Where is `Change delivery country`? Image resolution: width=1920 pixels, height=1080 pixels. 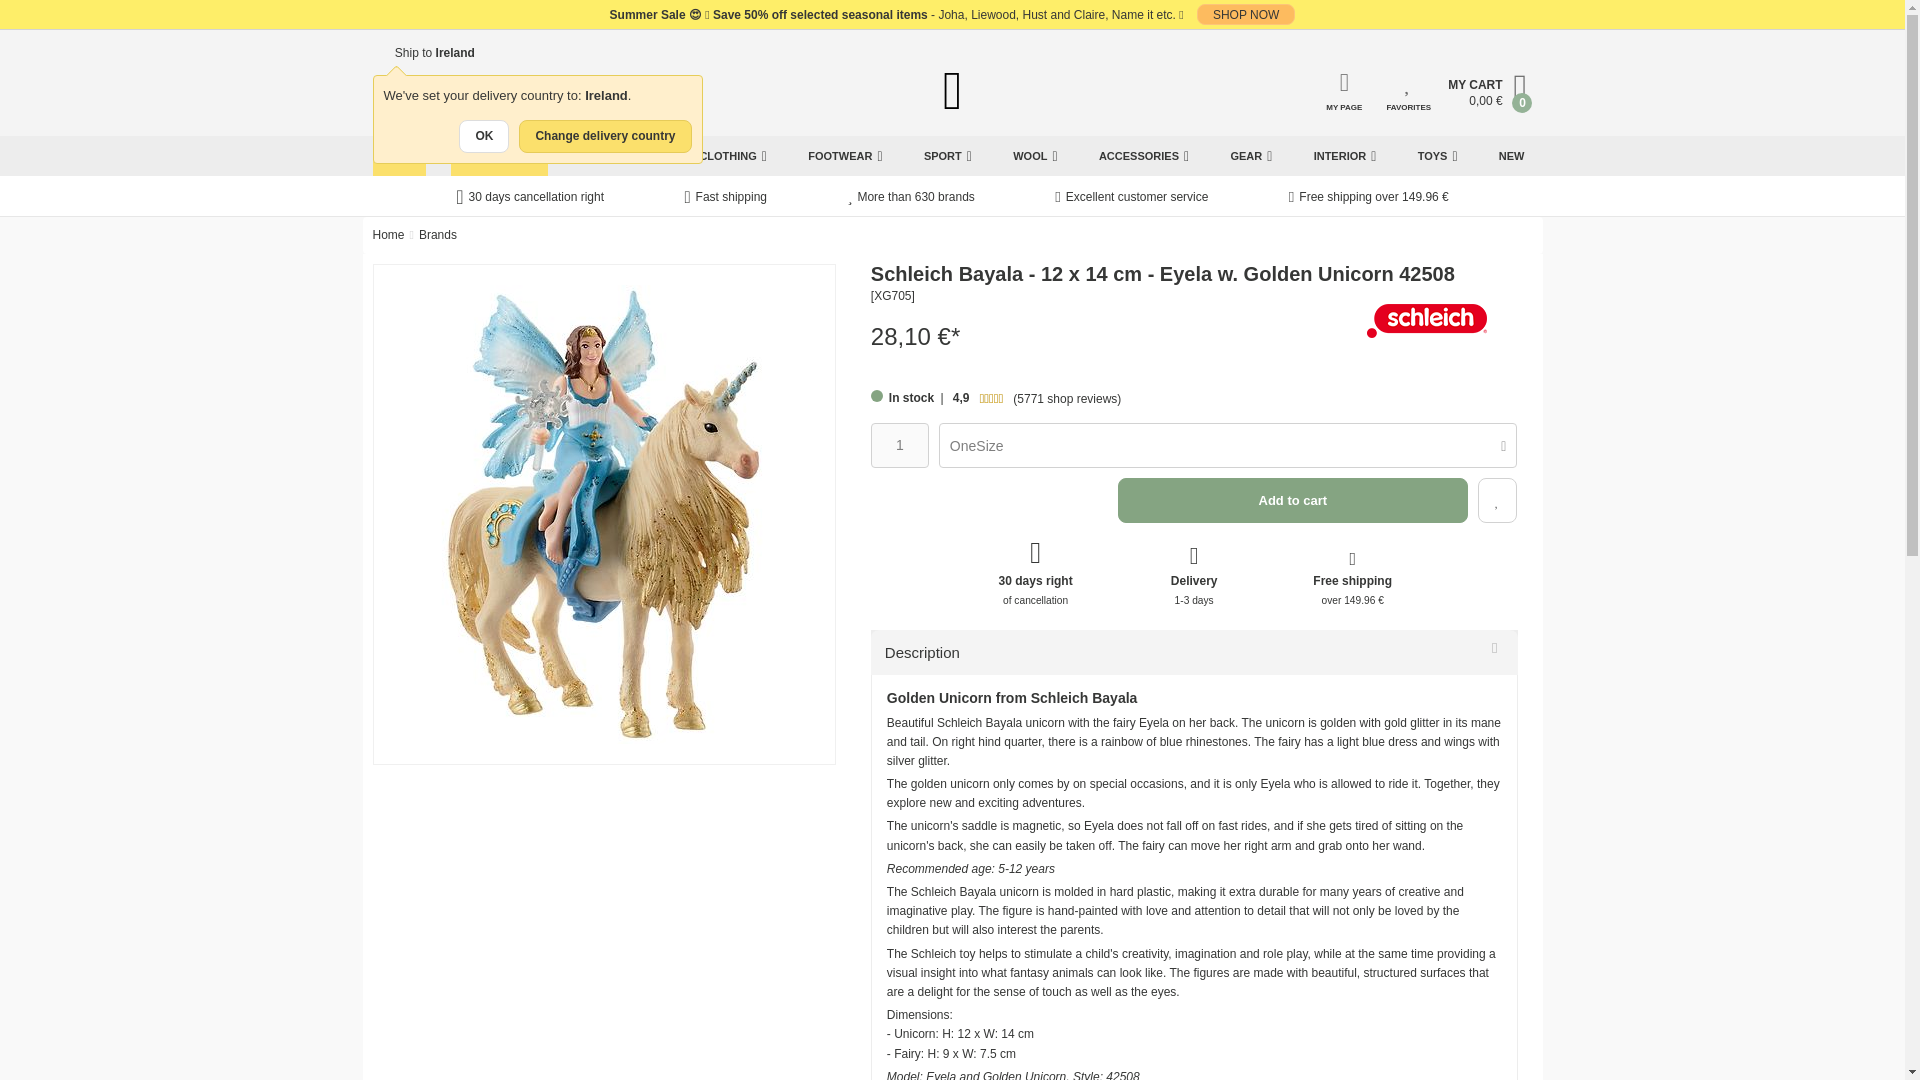
Change delivery country is located at coordinates (604, 136).